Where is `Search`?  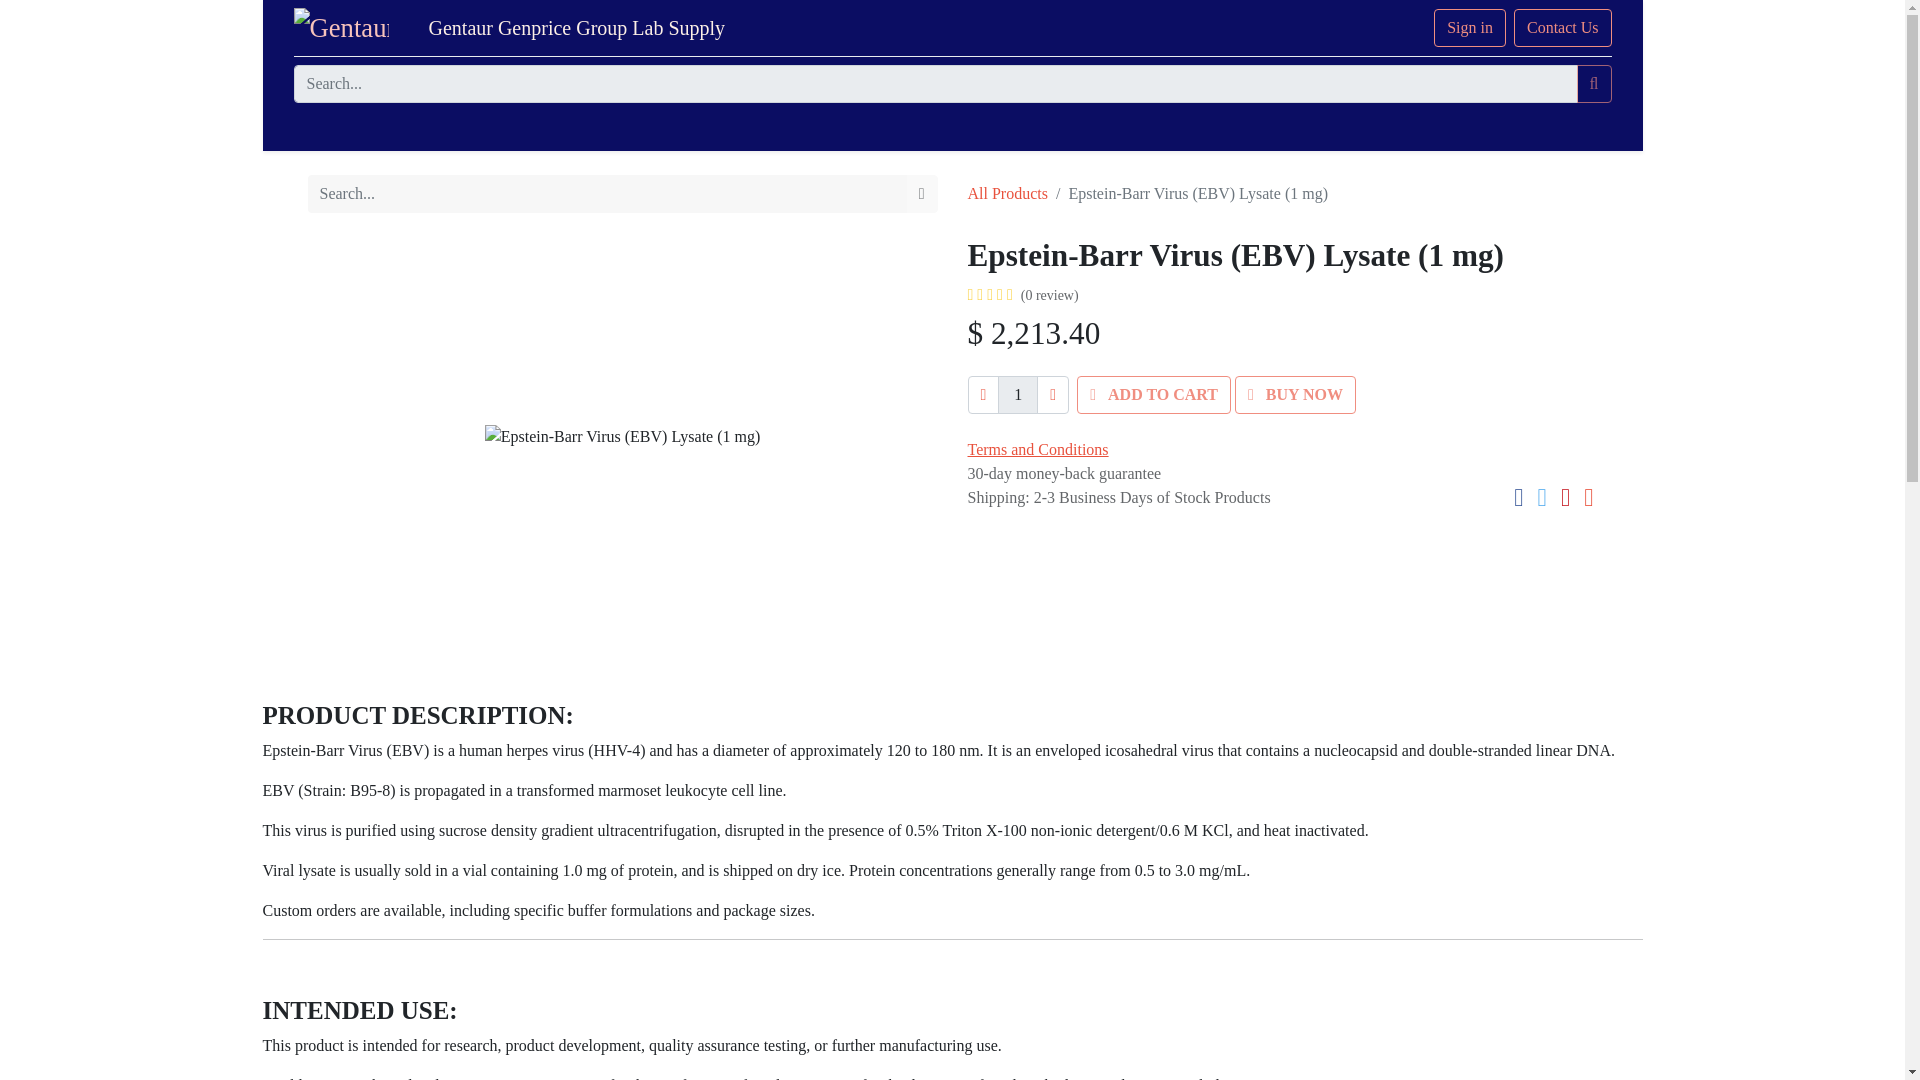
Search is located at coordinates (1594, 83).